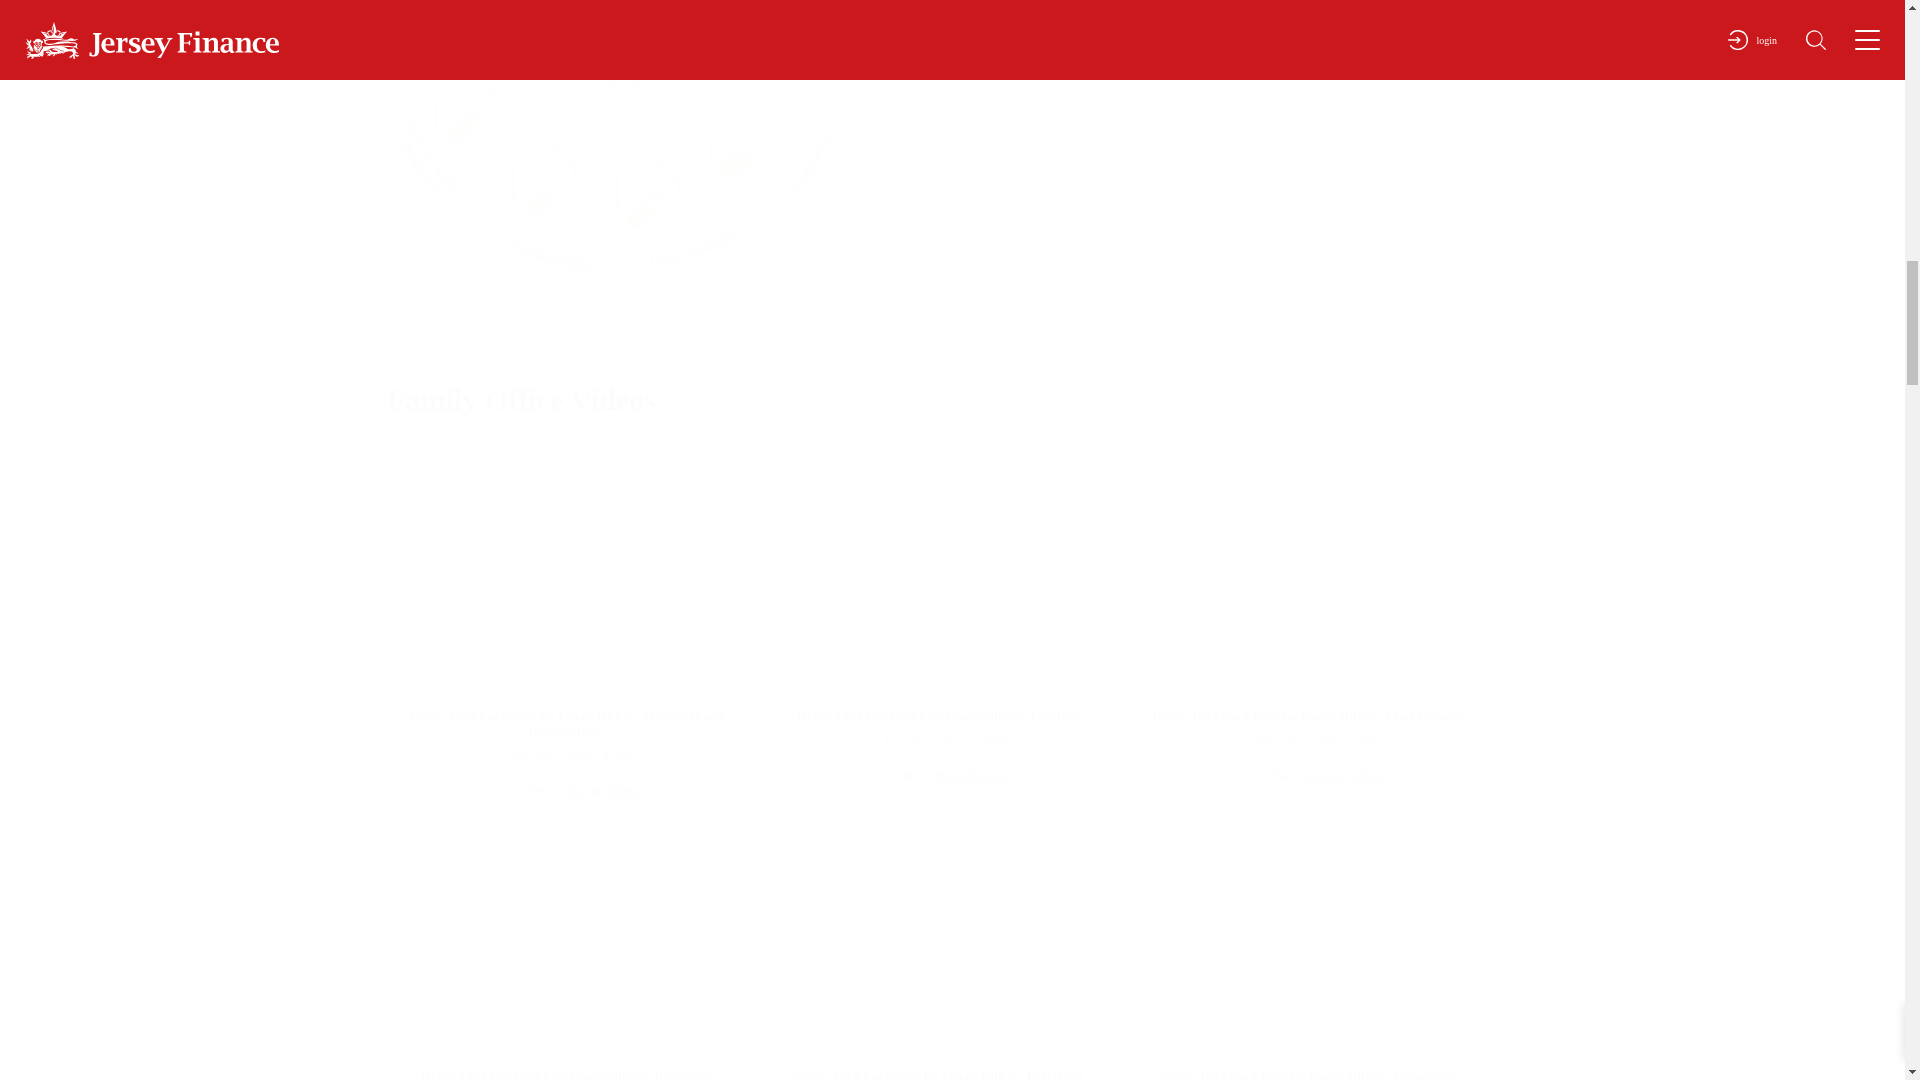 This screenshot has height=1080, width=1920. Describe the element at coordinates (936, 588) in the screenshot. I see `Jersey: The Clear Choice for Family Offices - Expertise` at that location.